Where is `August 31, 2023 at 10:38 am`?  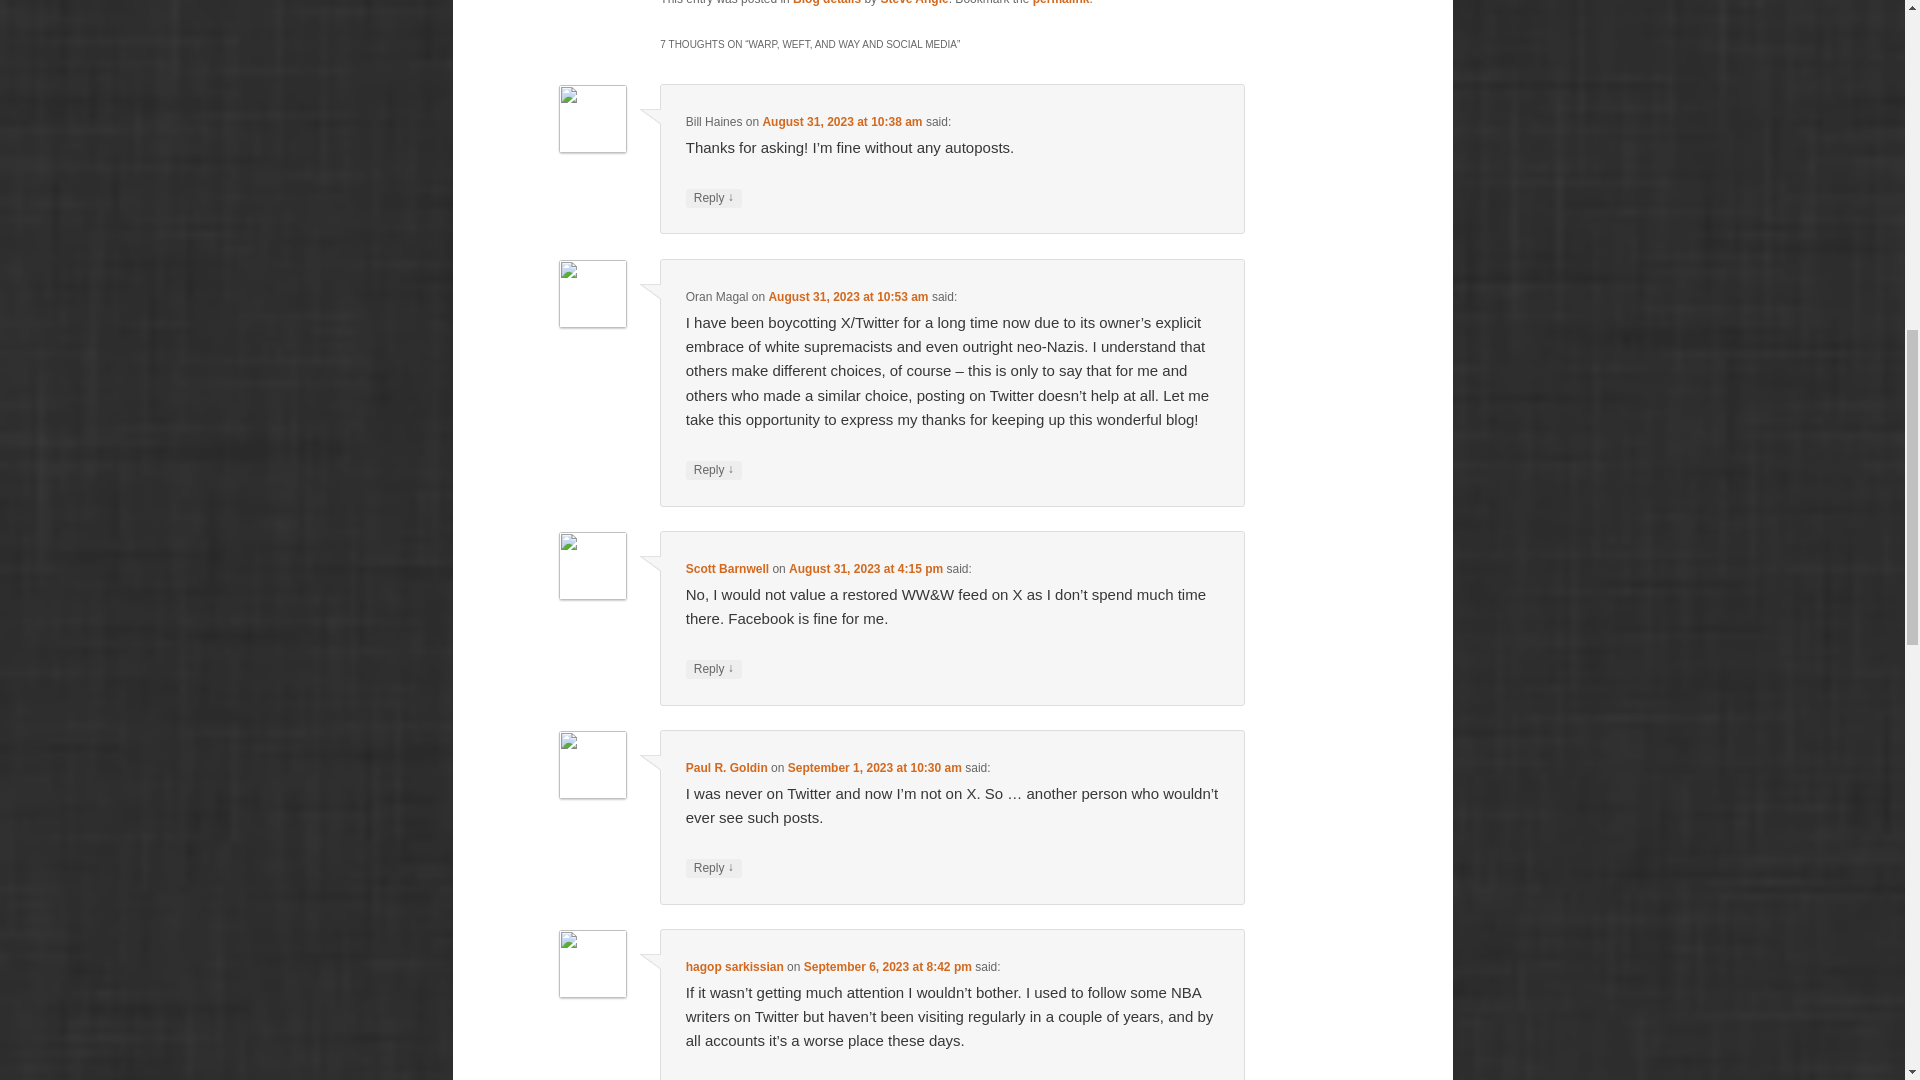
August 31, 2023 at 10:38 am is located at coordinates (842, 121).